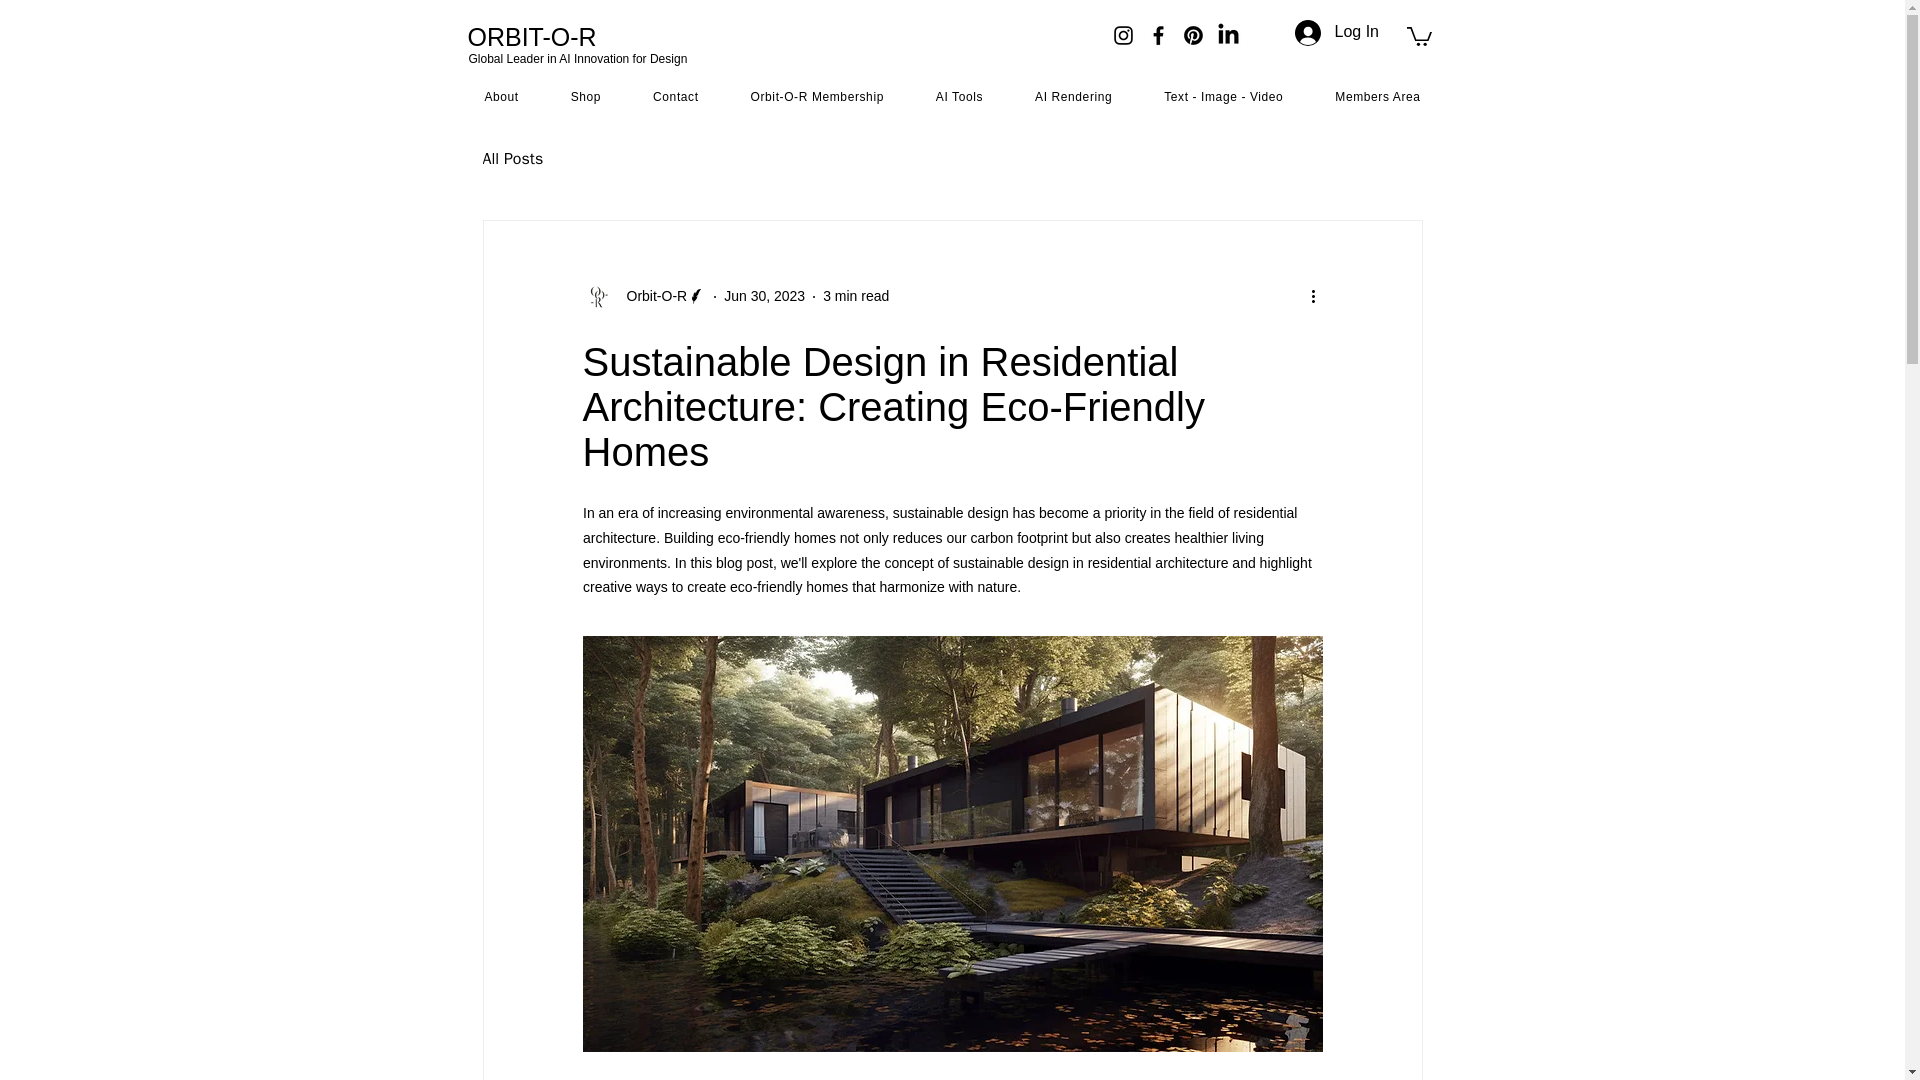  What do you see at coordinates (856, 296) in the screenshot?
I see `3 min read` at bounding box center [856, 296].